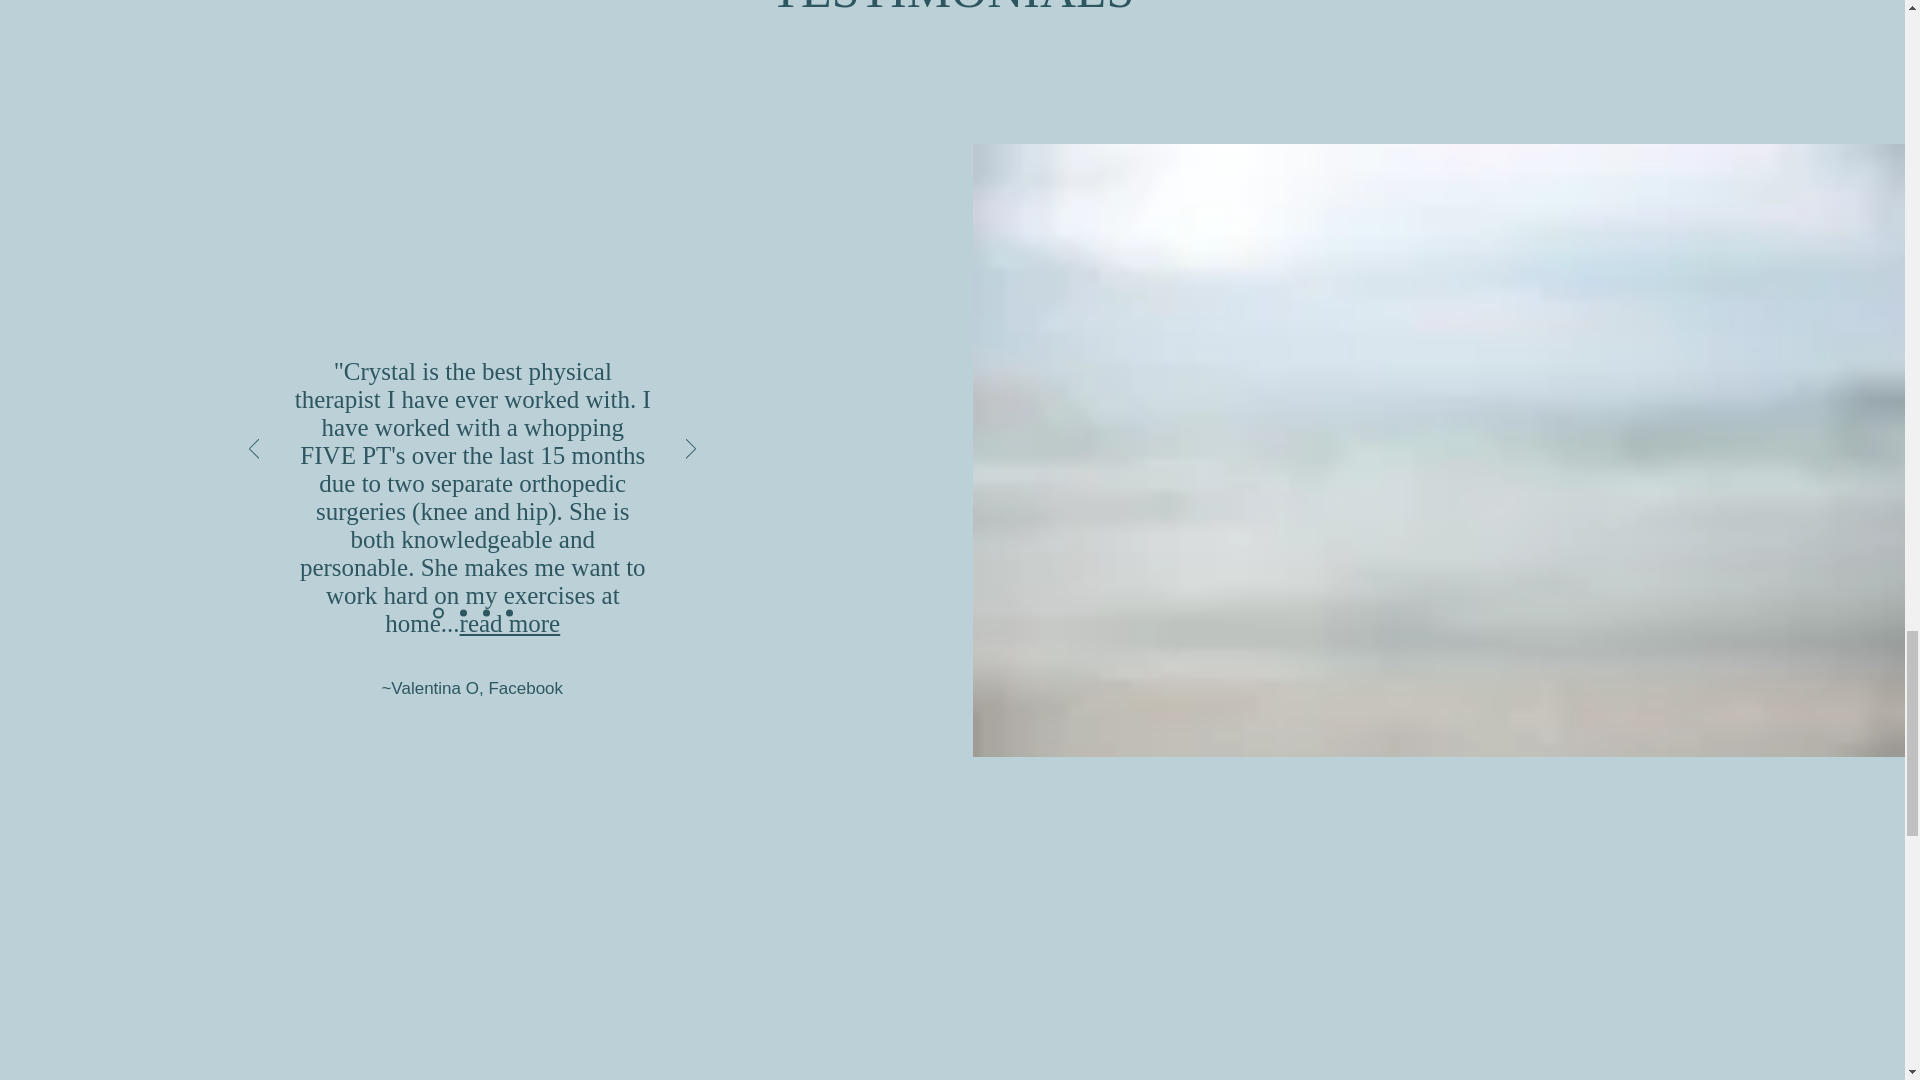 Image resolution: width=1920 pixels, height=1080 pixels. Describe the element at coordinates (510, 624) in the screenshot. I see `read more` at that location.